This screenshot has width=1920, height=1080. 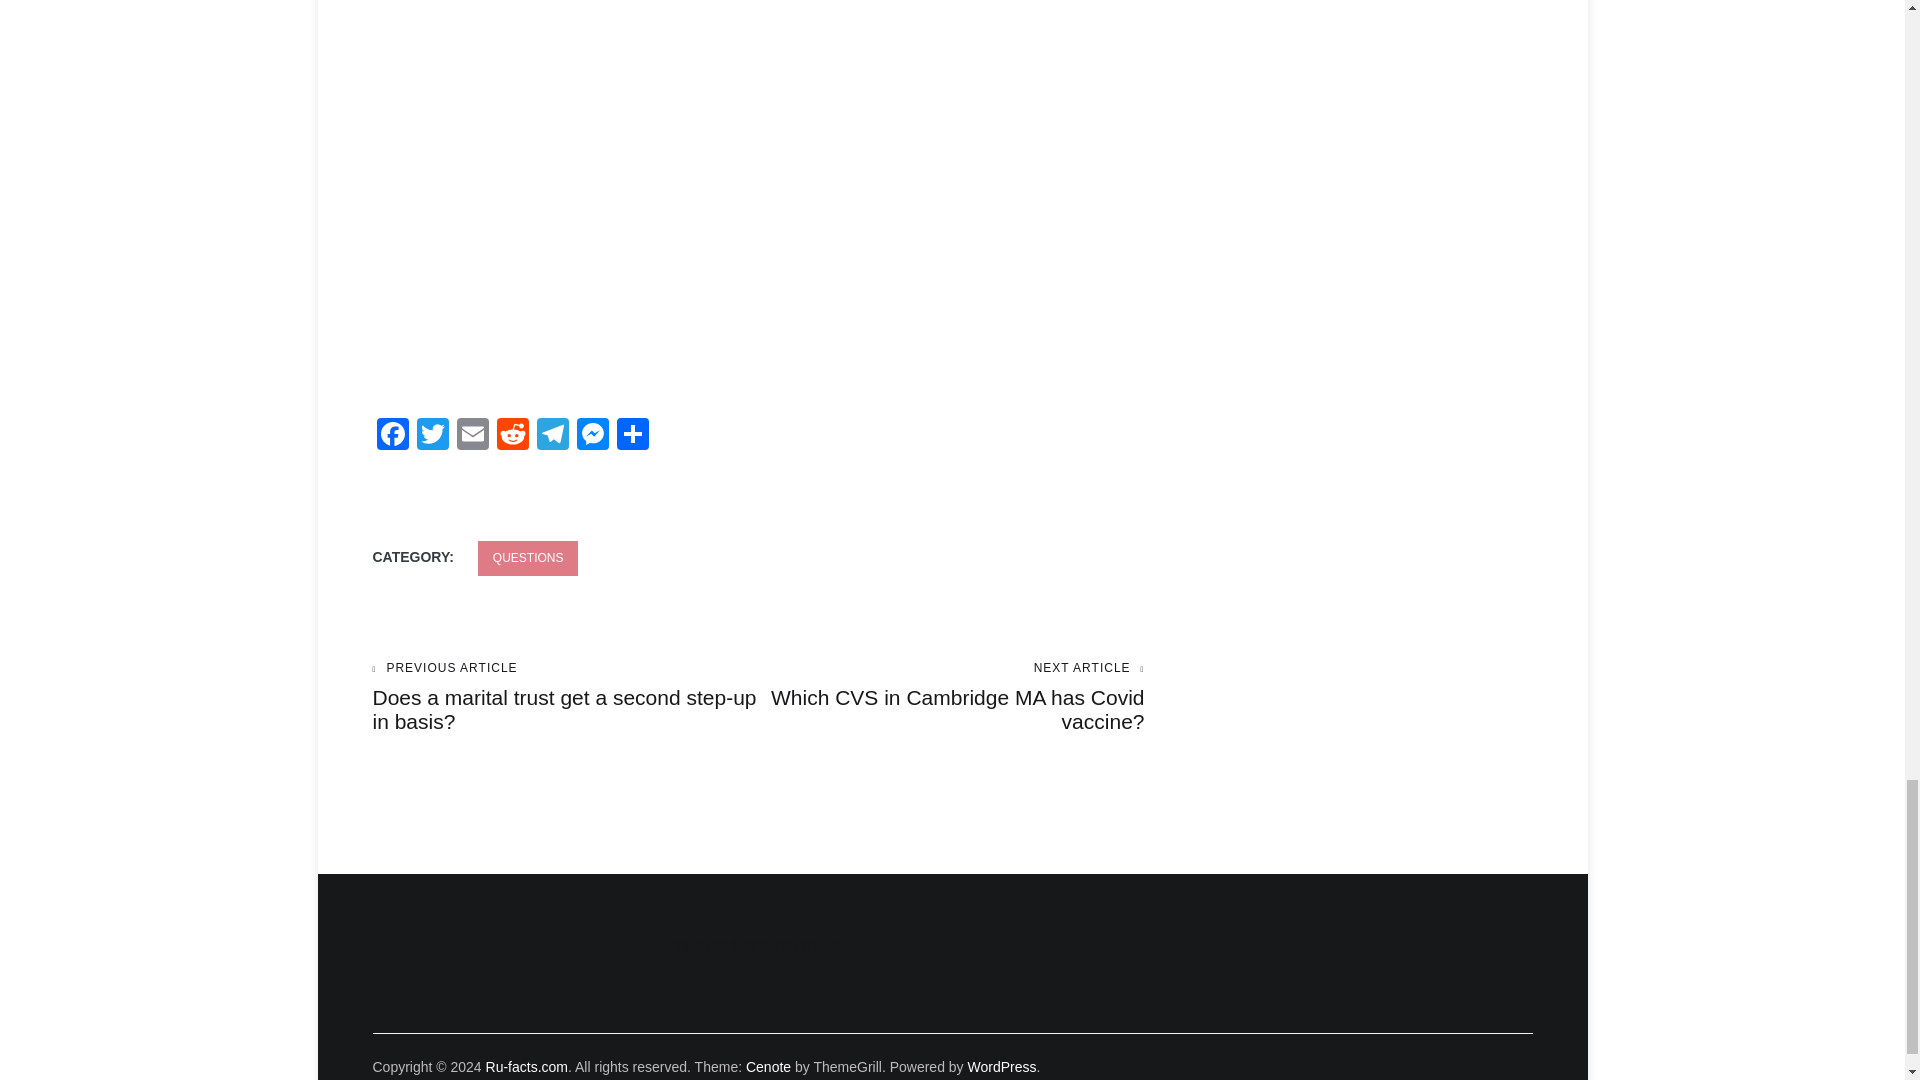 What do you see at coordinates (552, 436) in the screenshot?
I see `QUESTIONS` at bounding box center [552, 436].